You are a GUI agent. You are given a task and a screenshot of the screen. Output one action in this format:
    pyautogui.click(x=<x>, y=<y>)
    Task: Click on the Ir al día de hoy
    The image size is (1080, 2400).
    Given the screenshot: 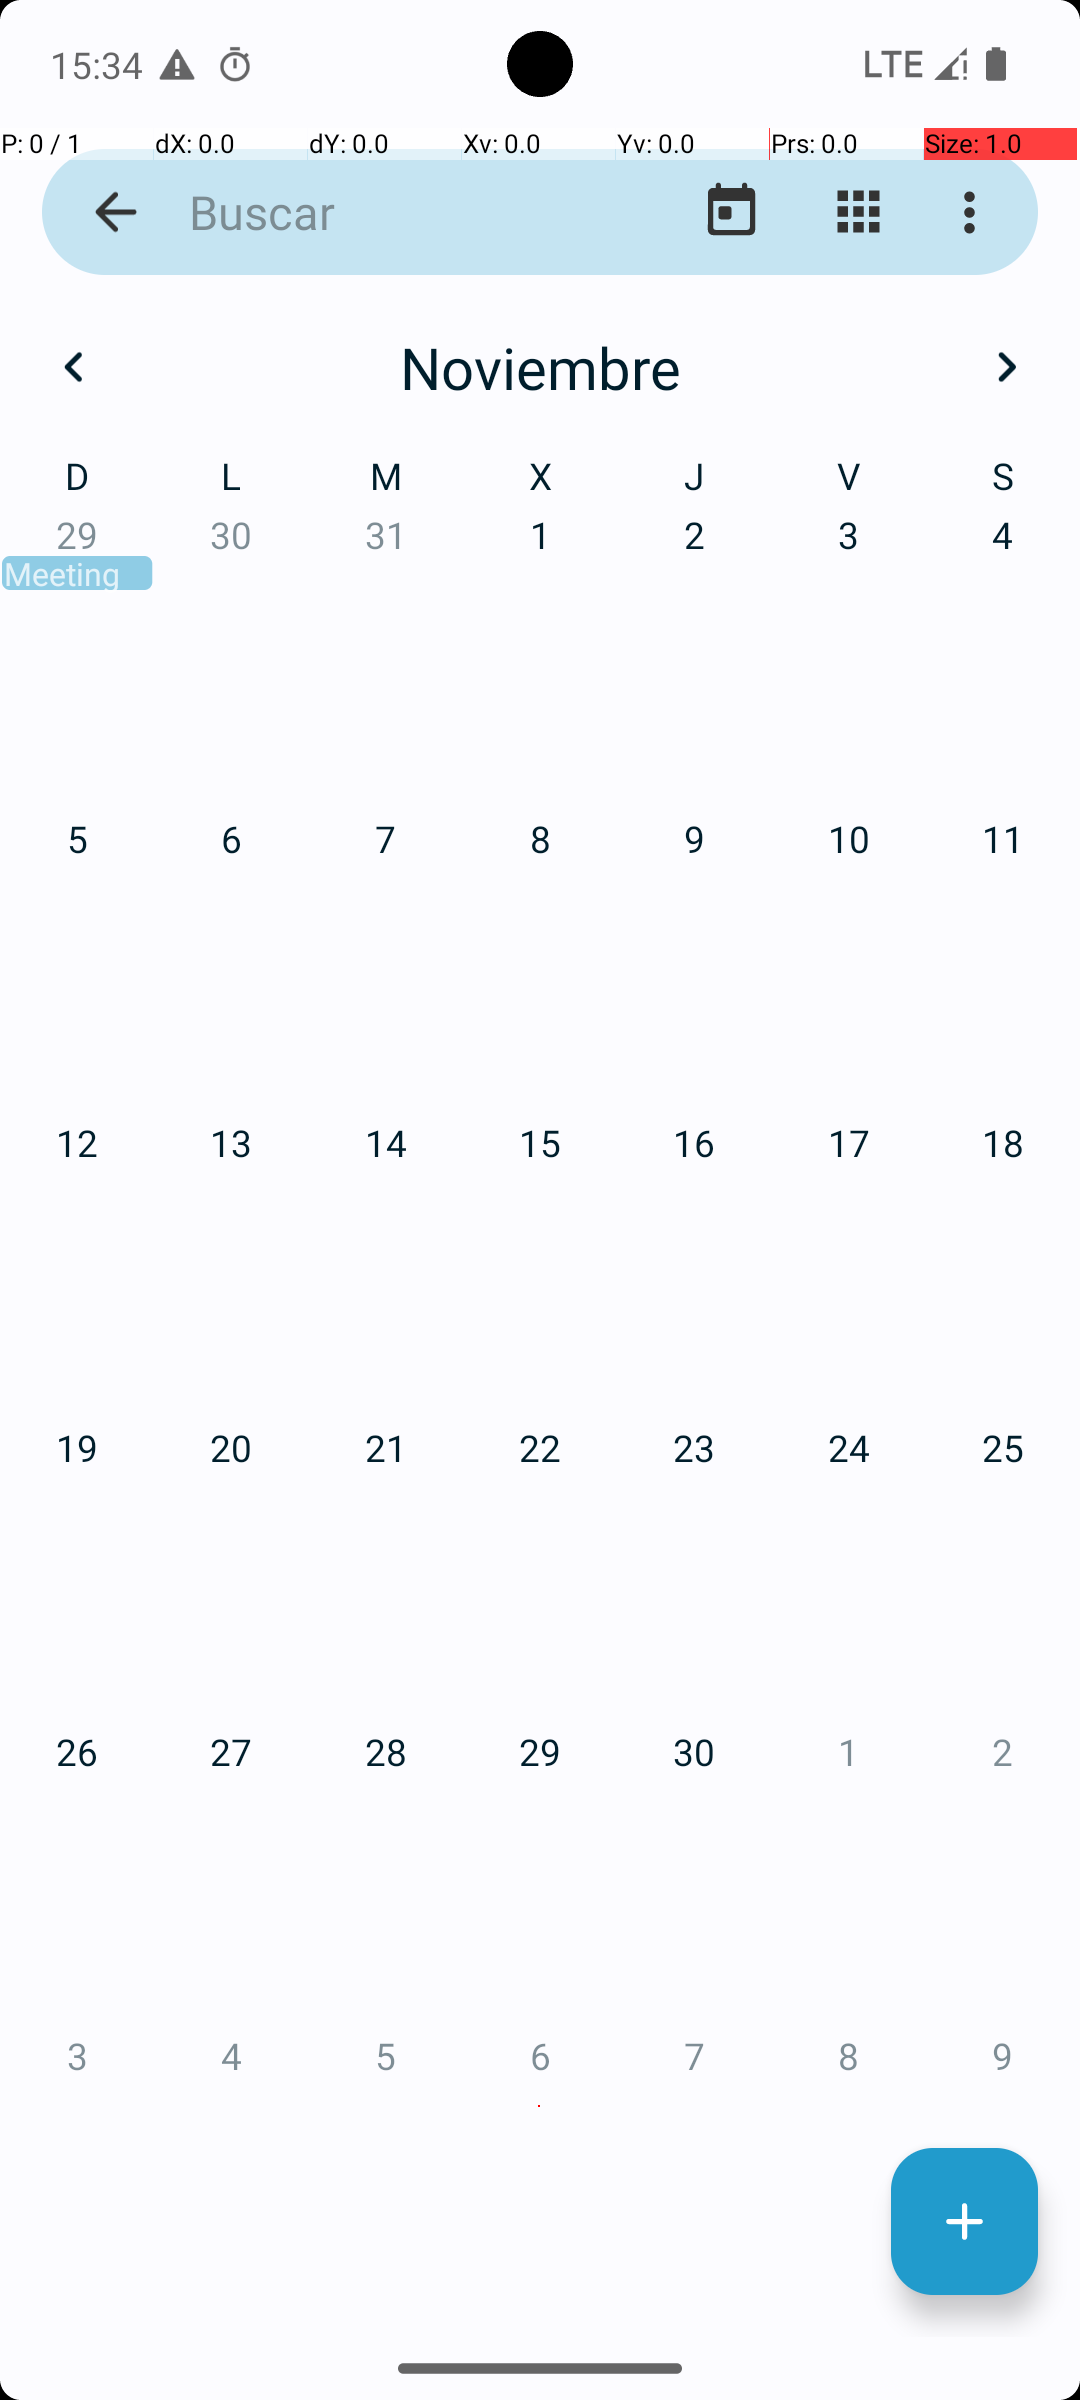 What is the action you would take?
    pyautogui.click(x=732, y=212)
    